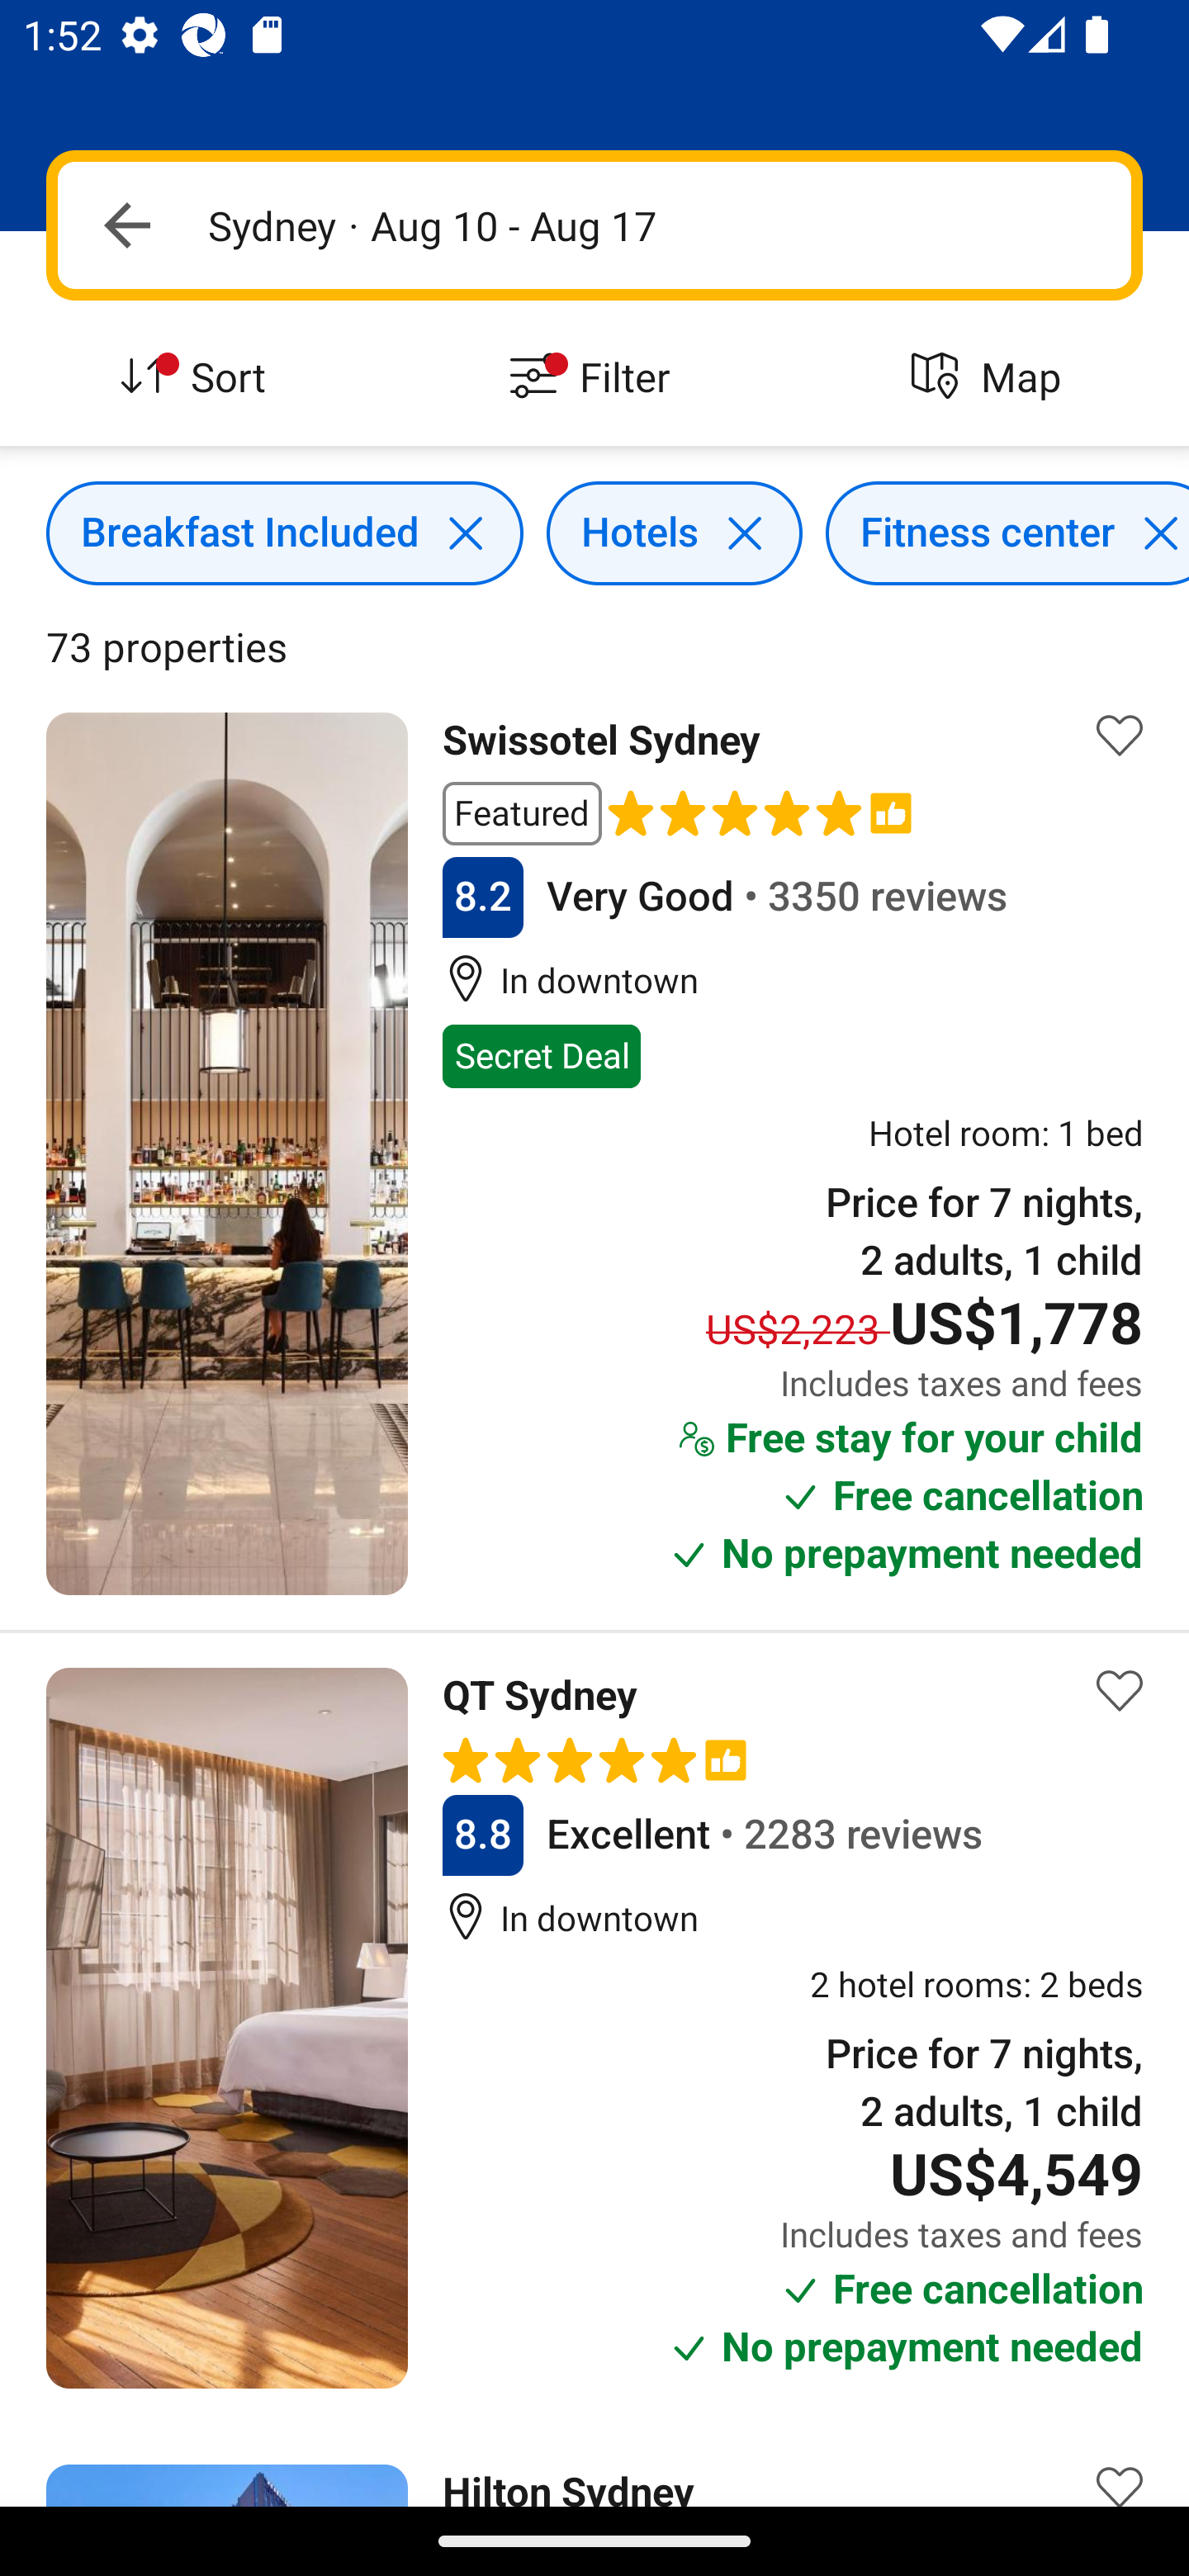 The height and width of the screenshot is (2576, 1189). I want to click on Filter, so click(594, 378).